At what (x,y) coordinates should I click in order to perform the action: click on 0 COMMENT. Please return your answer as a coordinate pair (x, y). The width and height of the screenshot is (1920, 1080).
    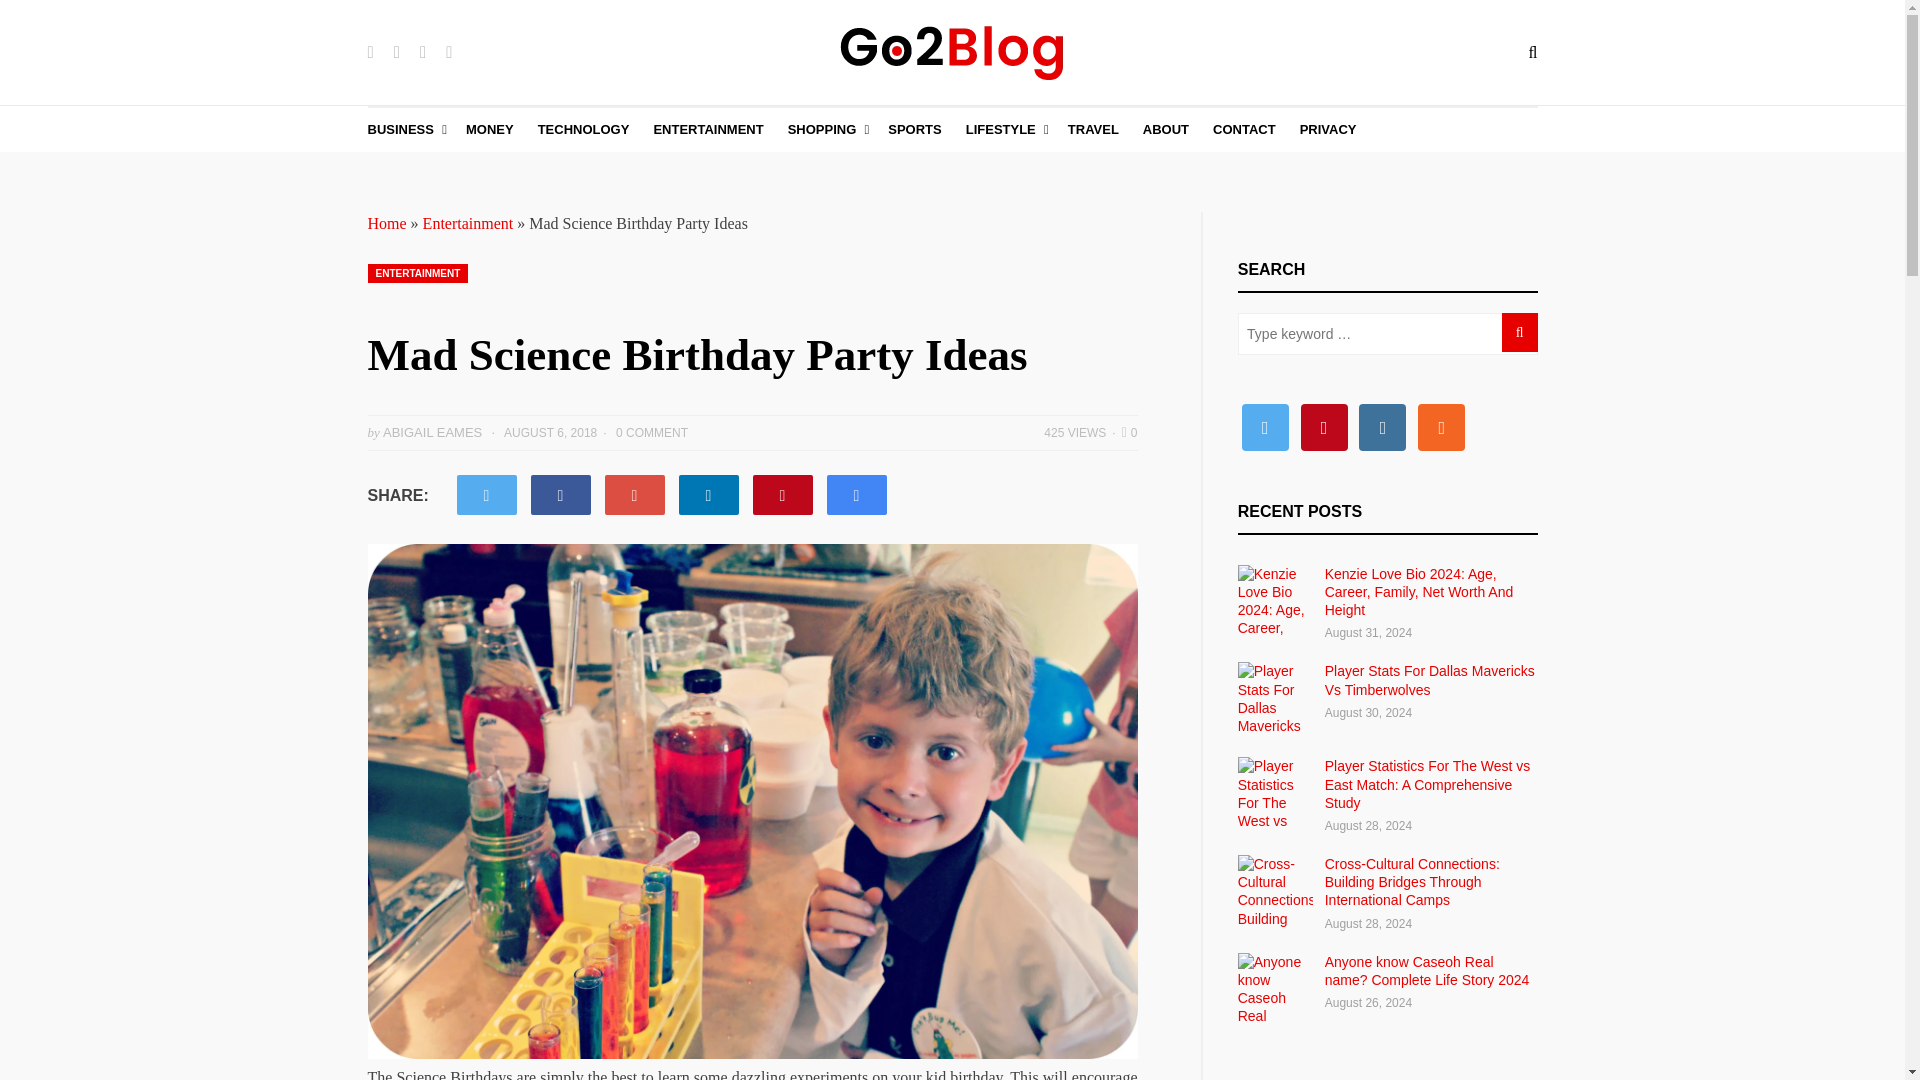
    Looking at the image, I should click on (652, 432).